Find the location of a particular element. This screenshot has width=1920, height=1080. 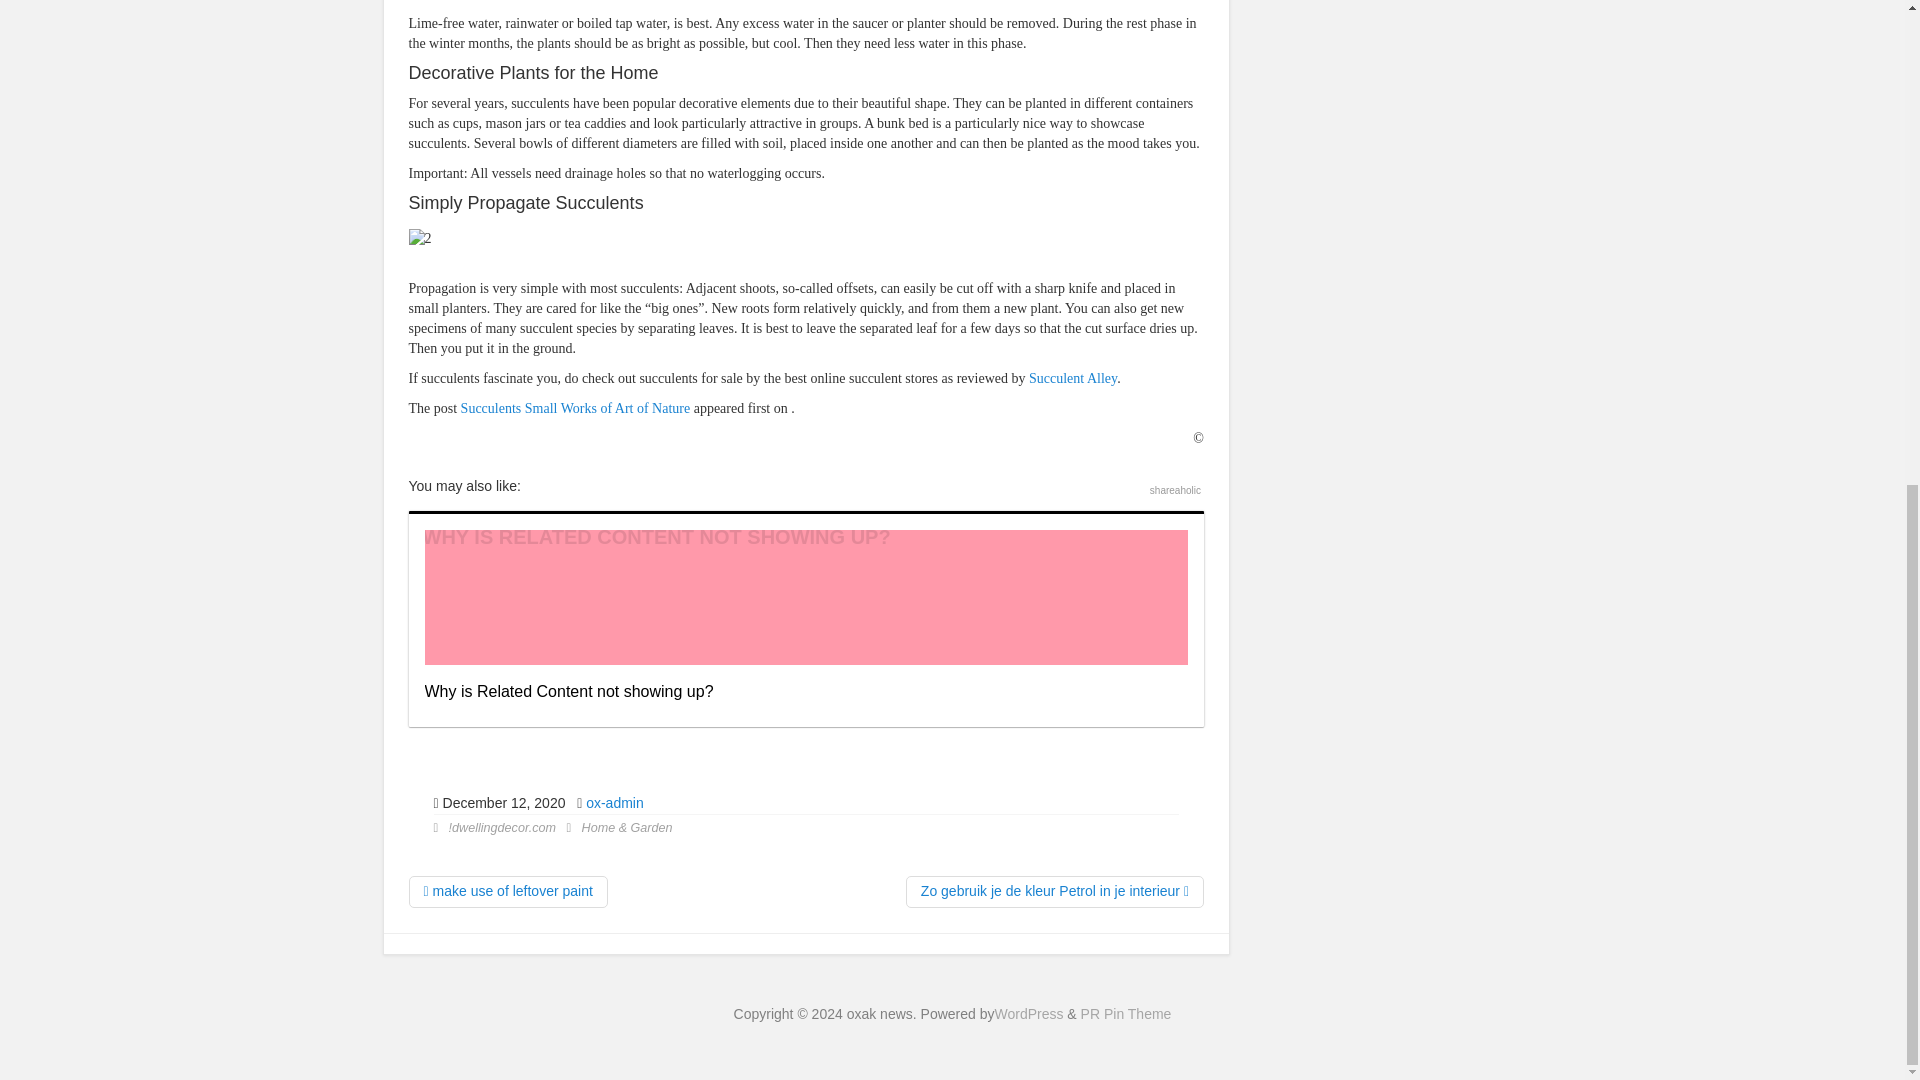

WordPress is located at coordinates (1028, 1013).